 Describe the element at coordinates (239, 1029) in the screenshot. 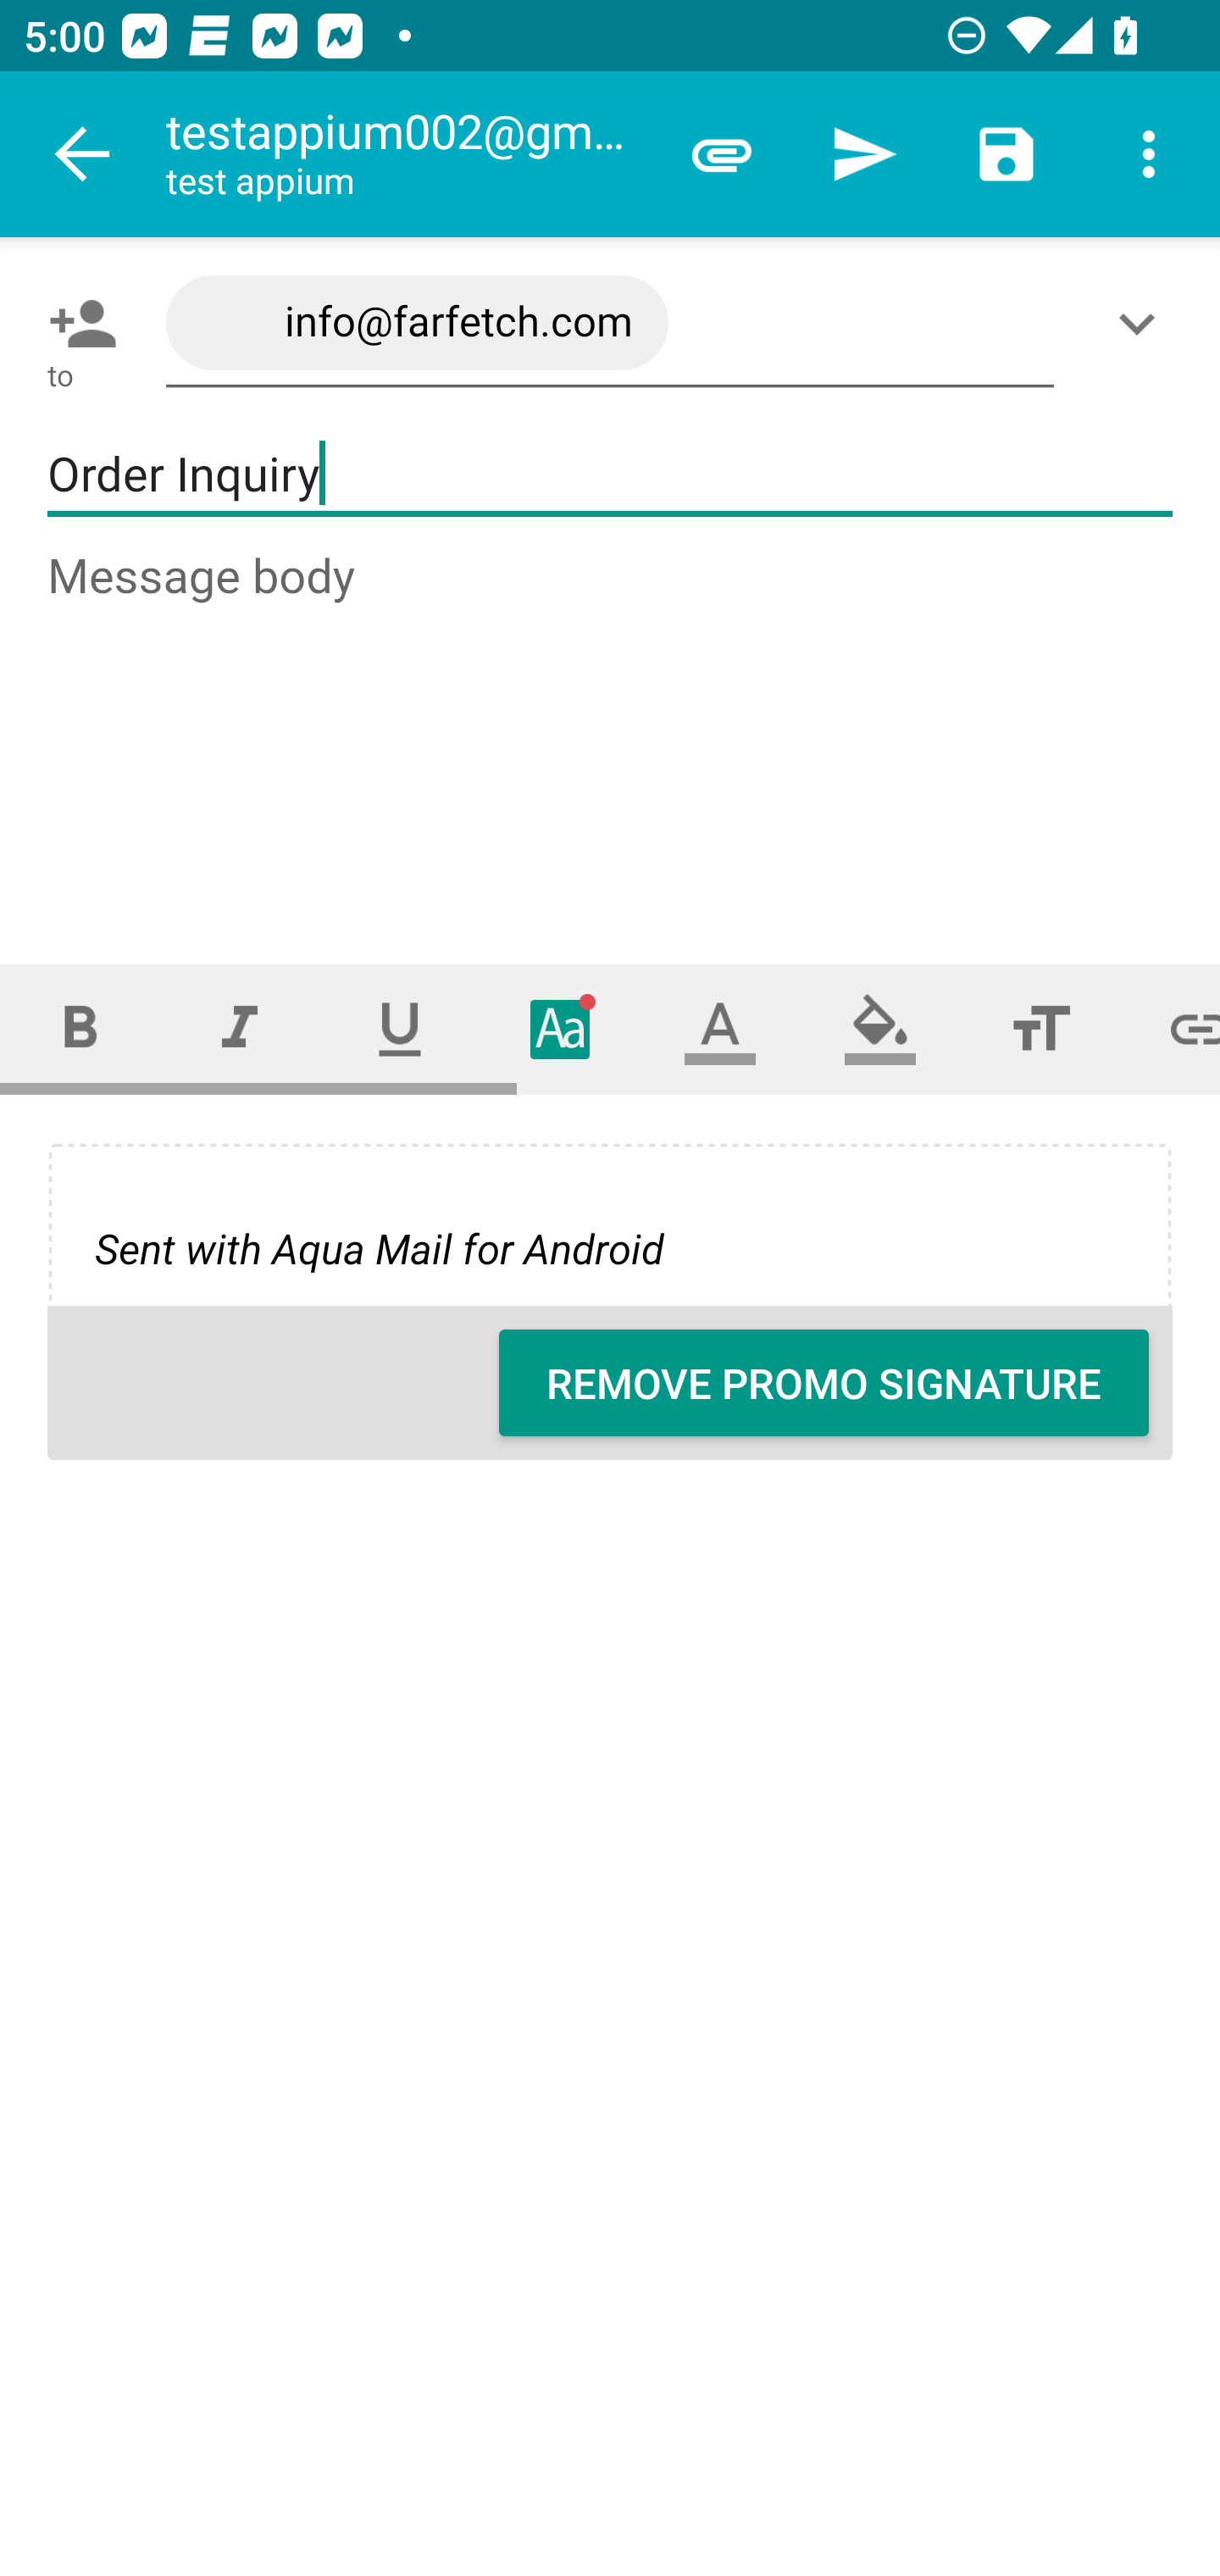

I see `Italic` at that location.